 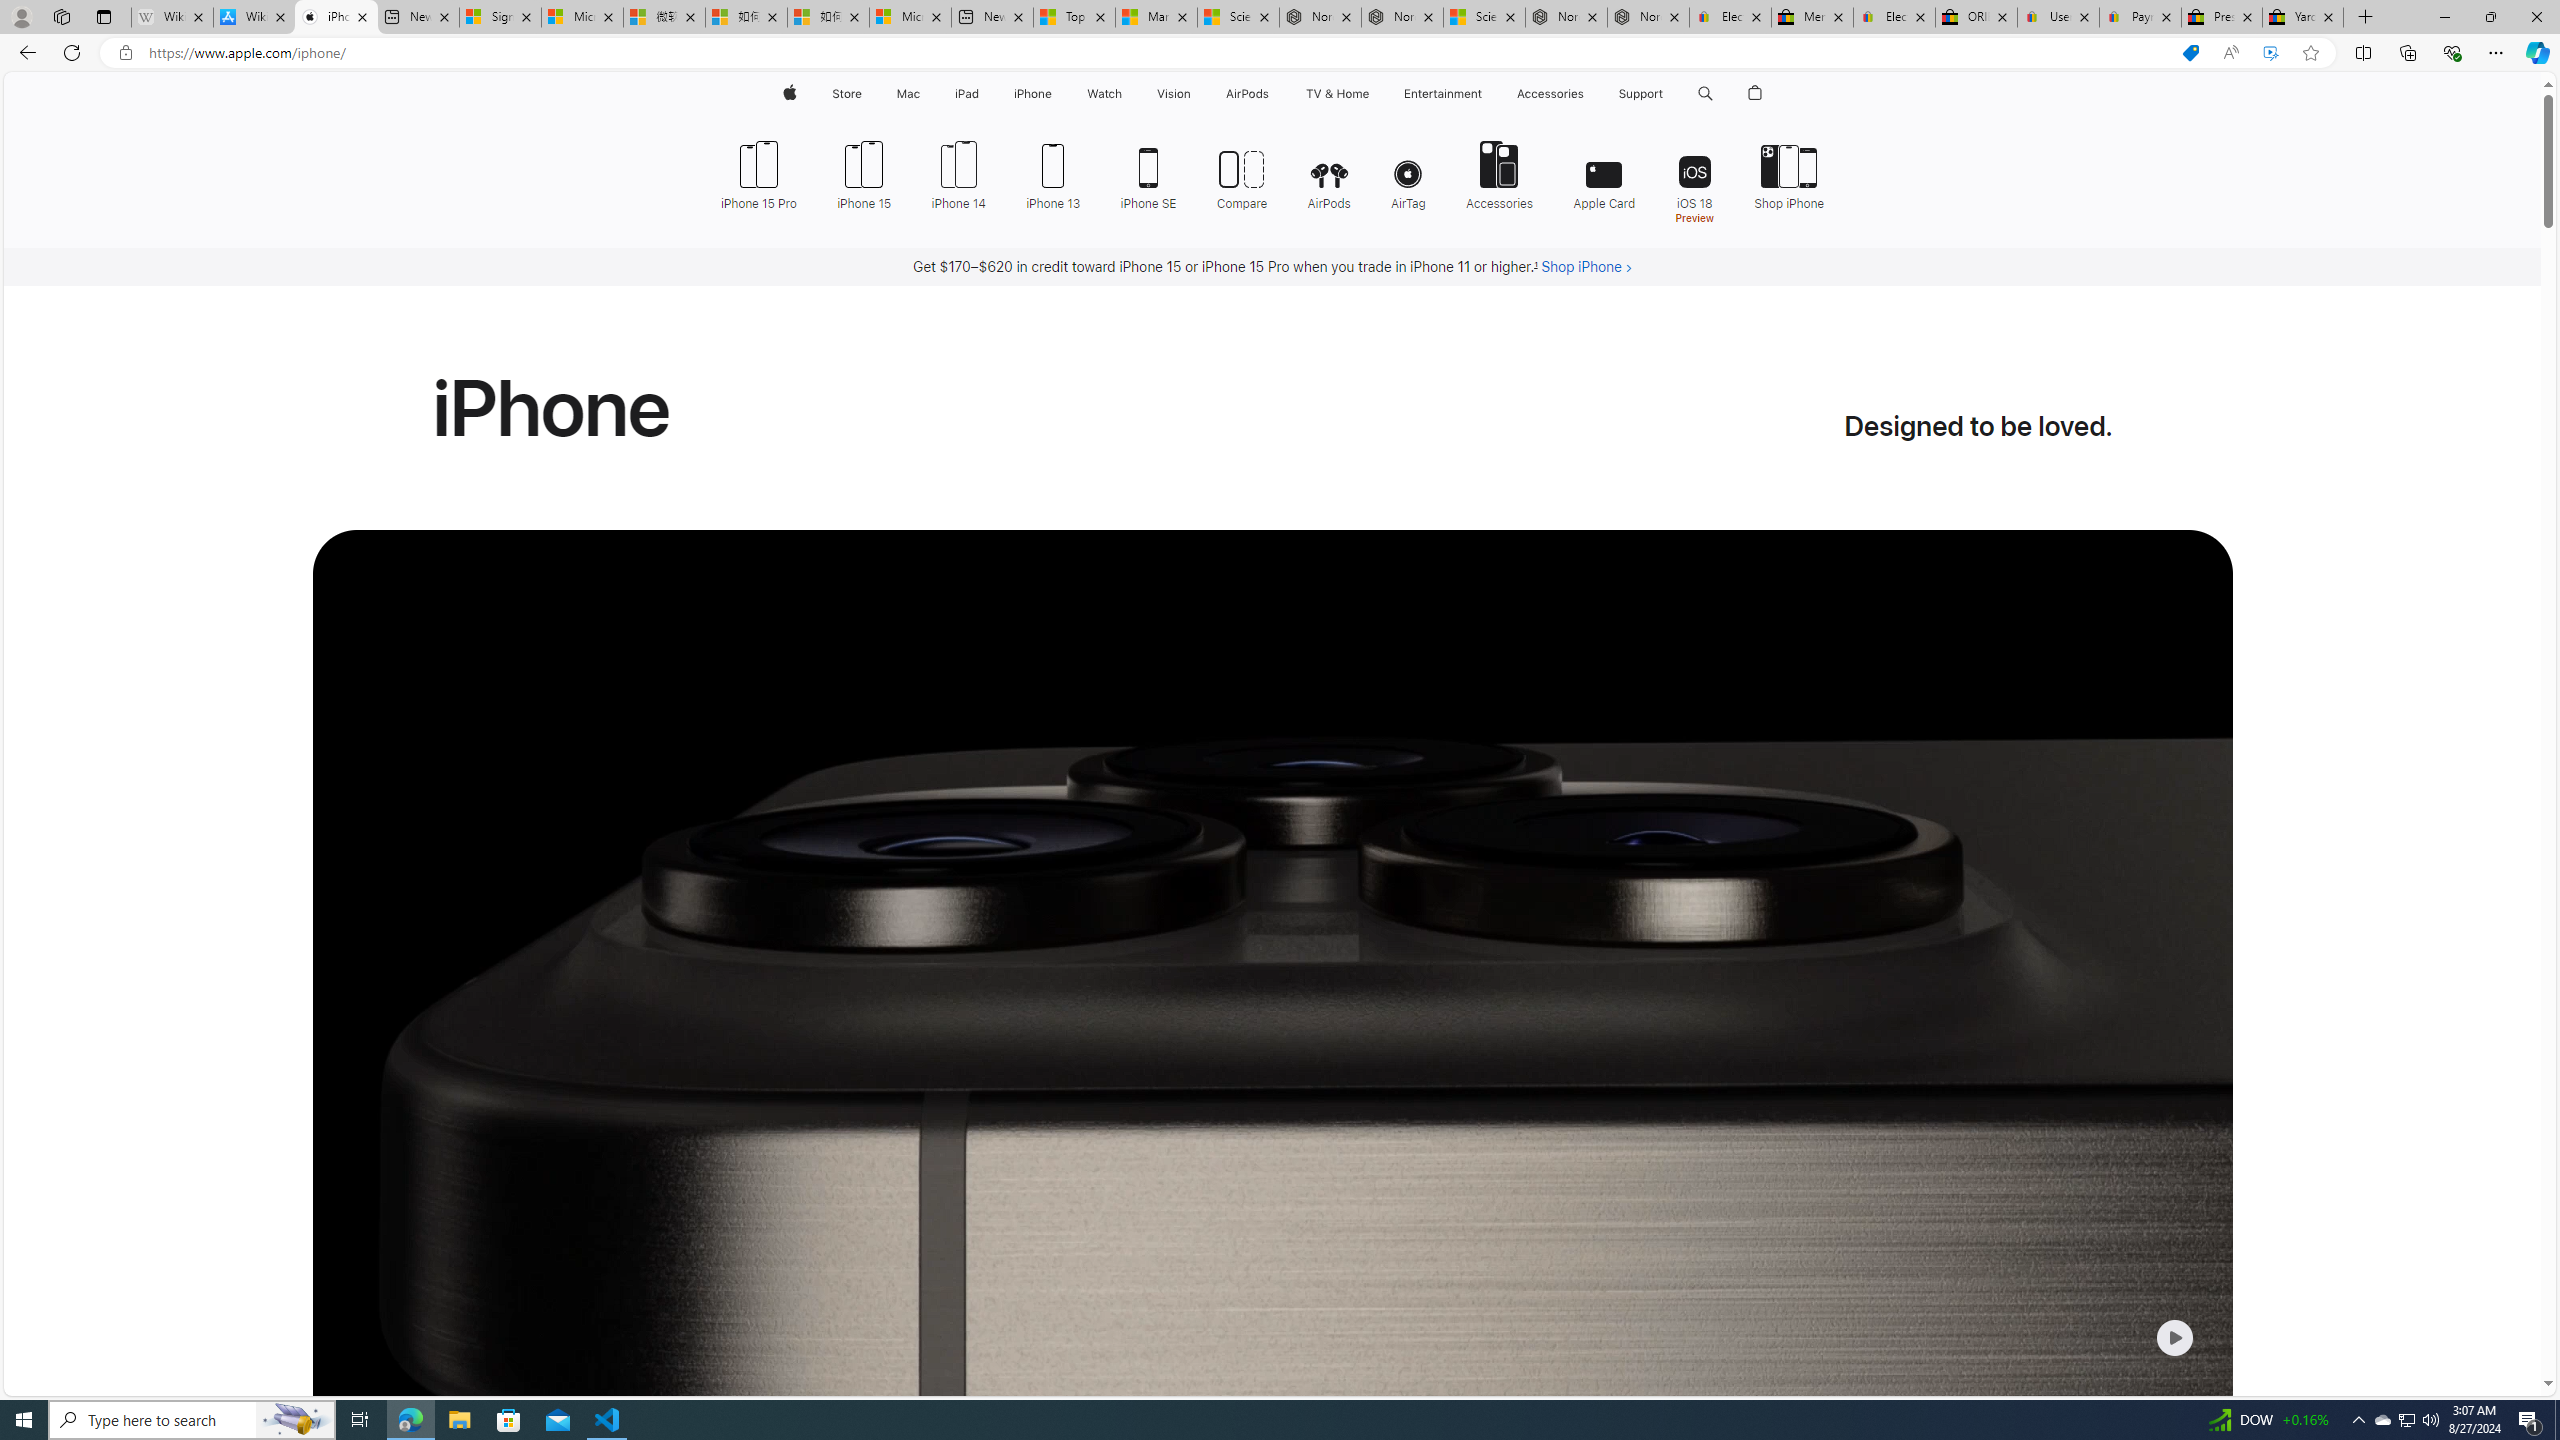 I want to click on AirPods menu, so click(x=1274, y=94).